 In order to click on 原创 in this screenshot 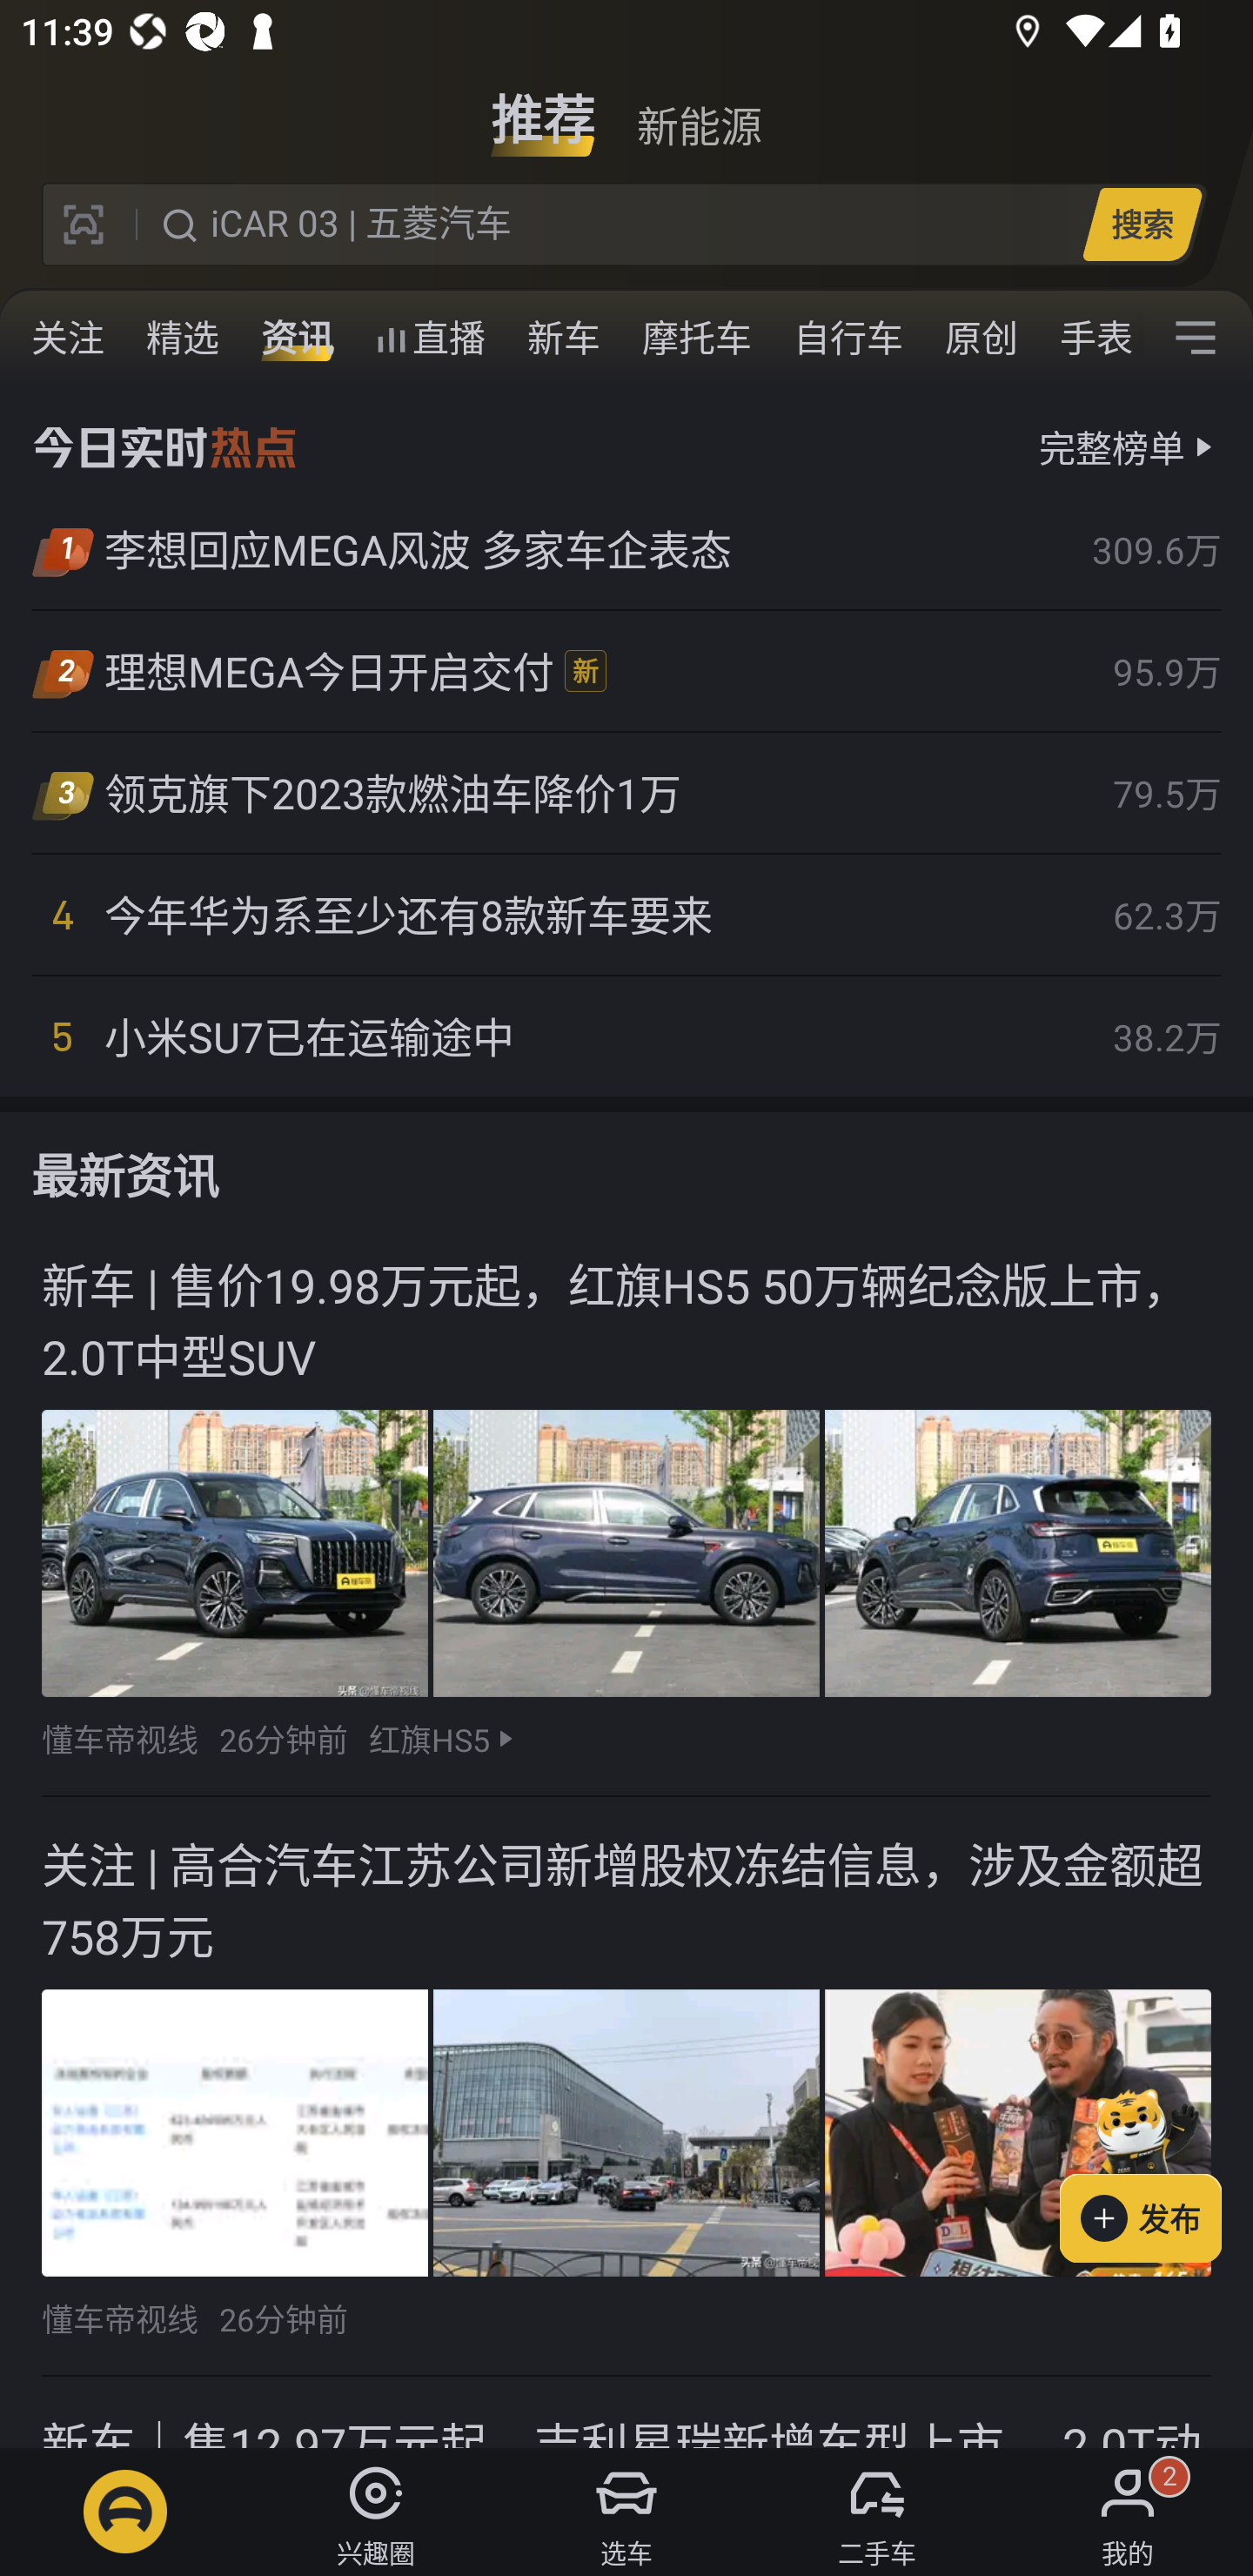, I will do `click(982, 338)`.